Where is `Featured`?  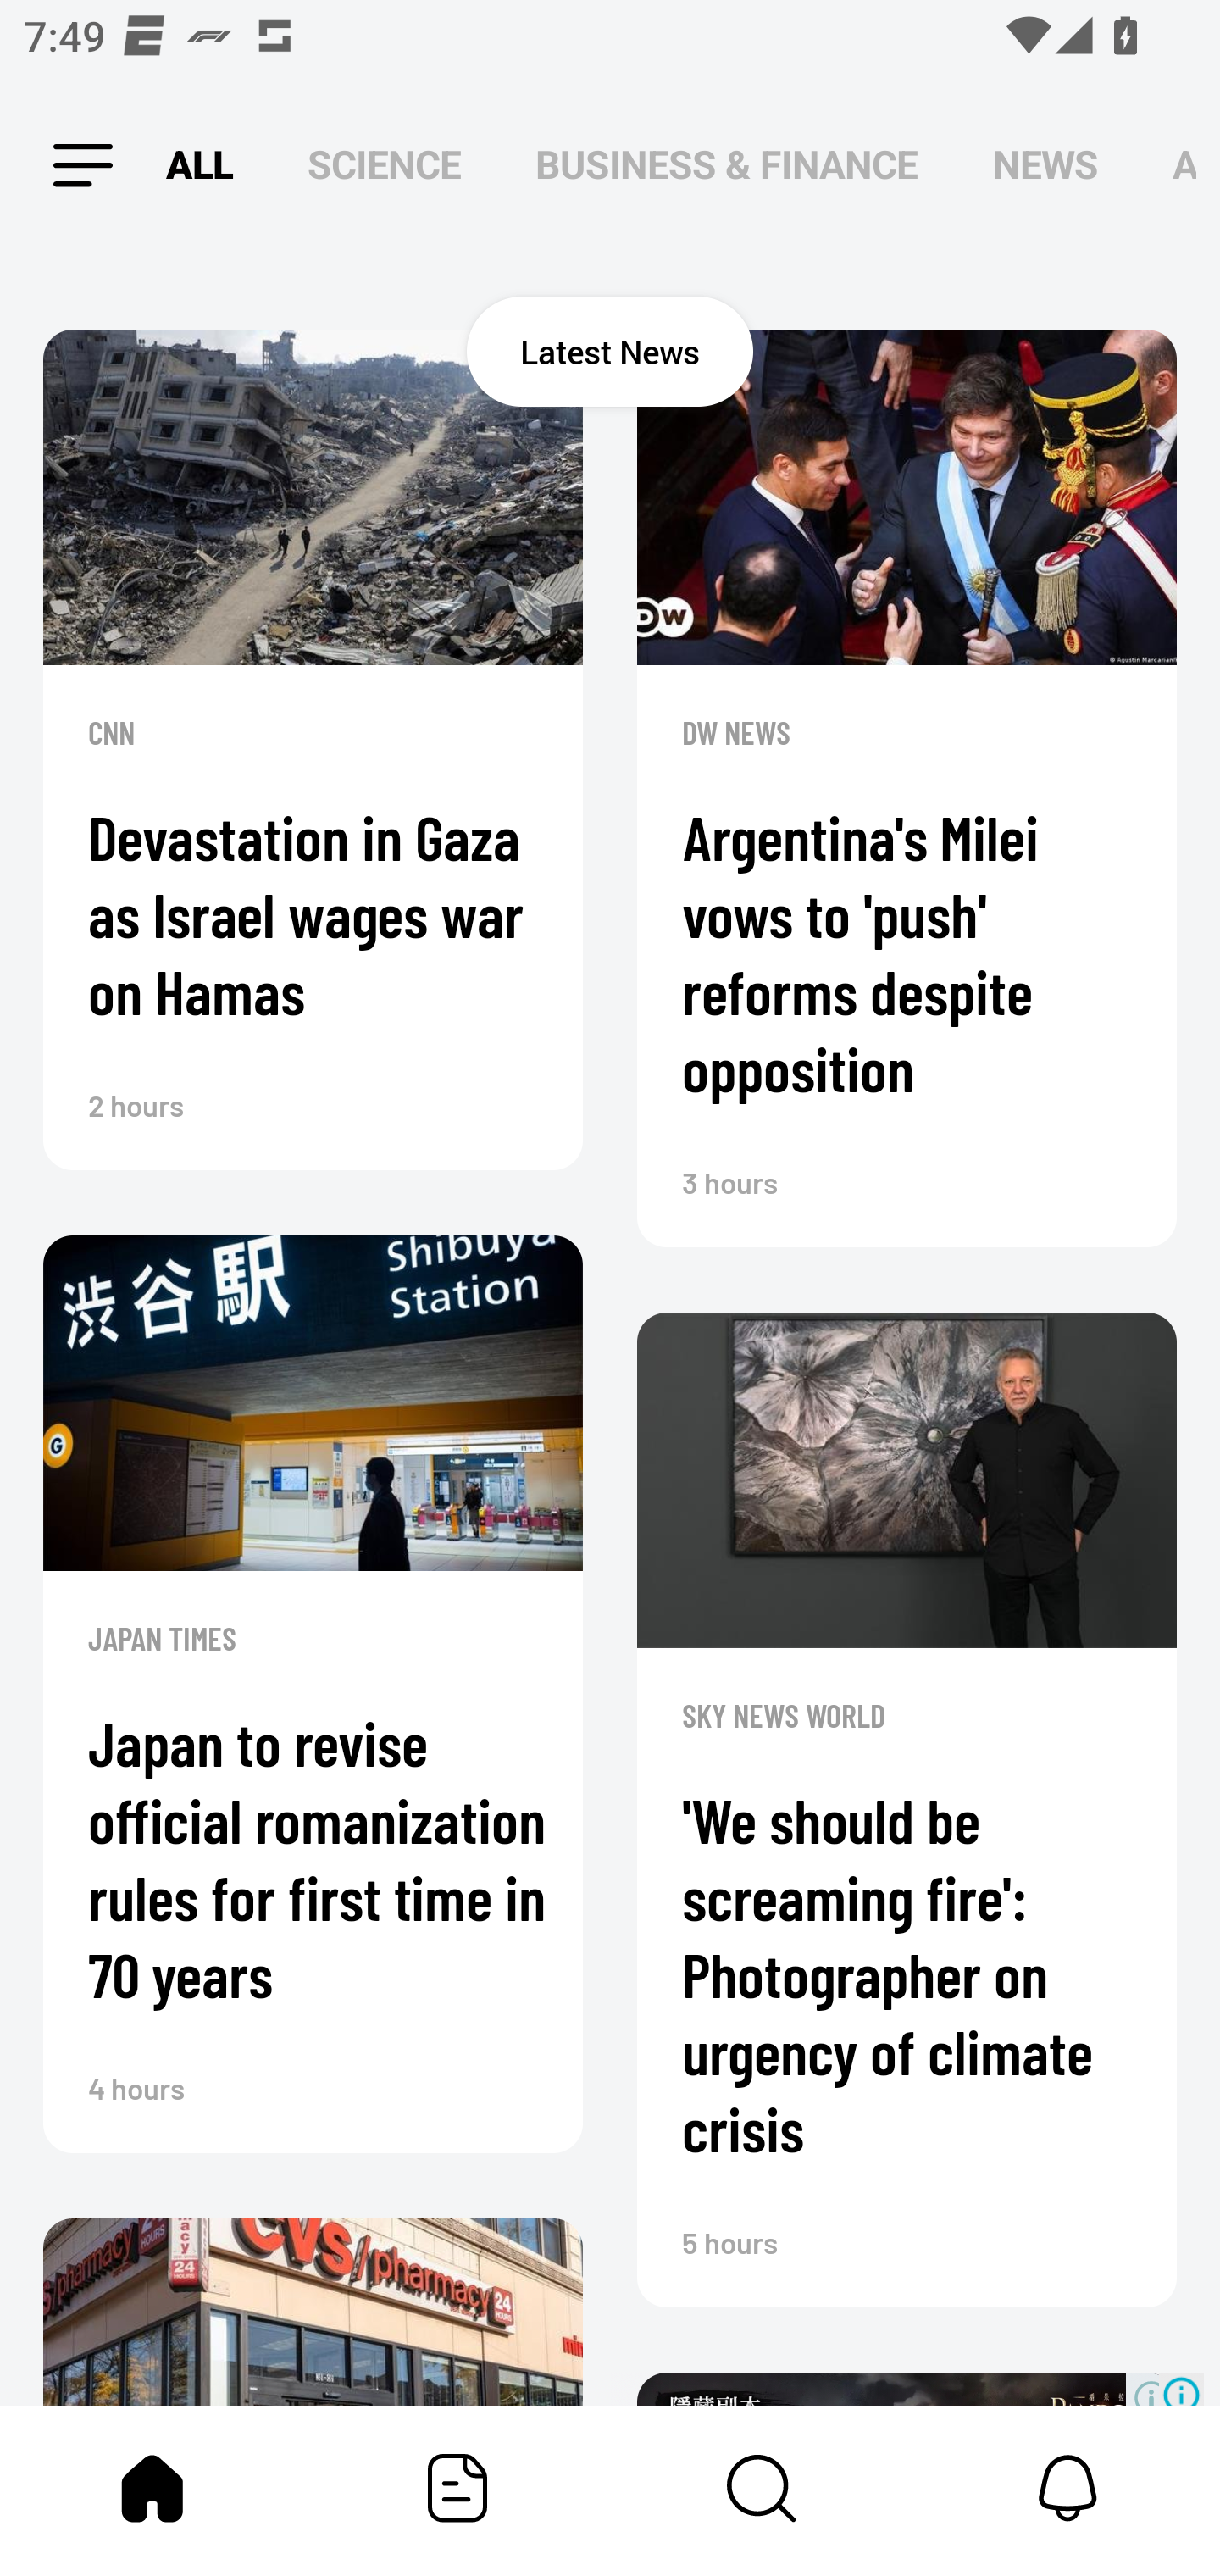 Featured is located at coordinates (457, 2488).